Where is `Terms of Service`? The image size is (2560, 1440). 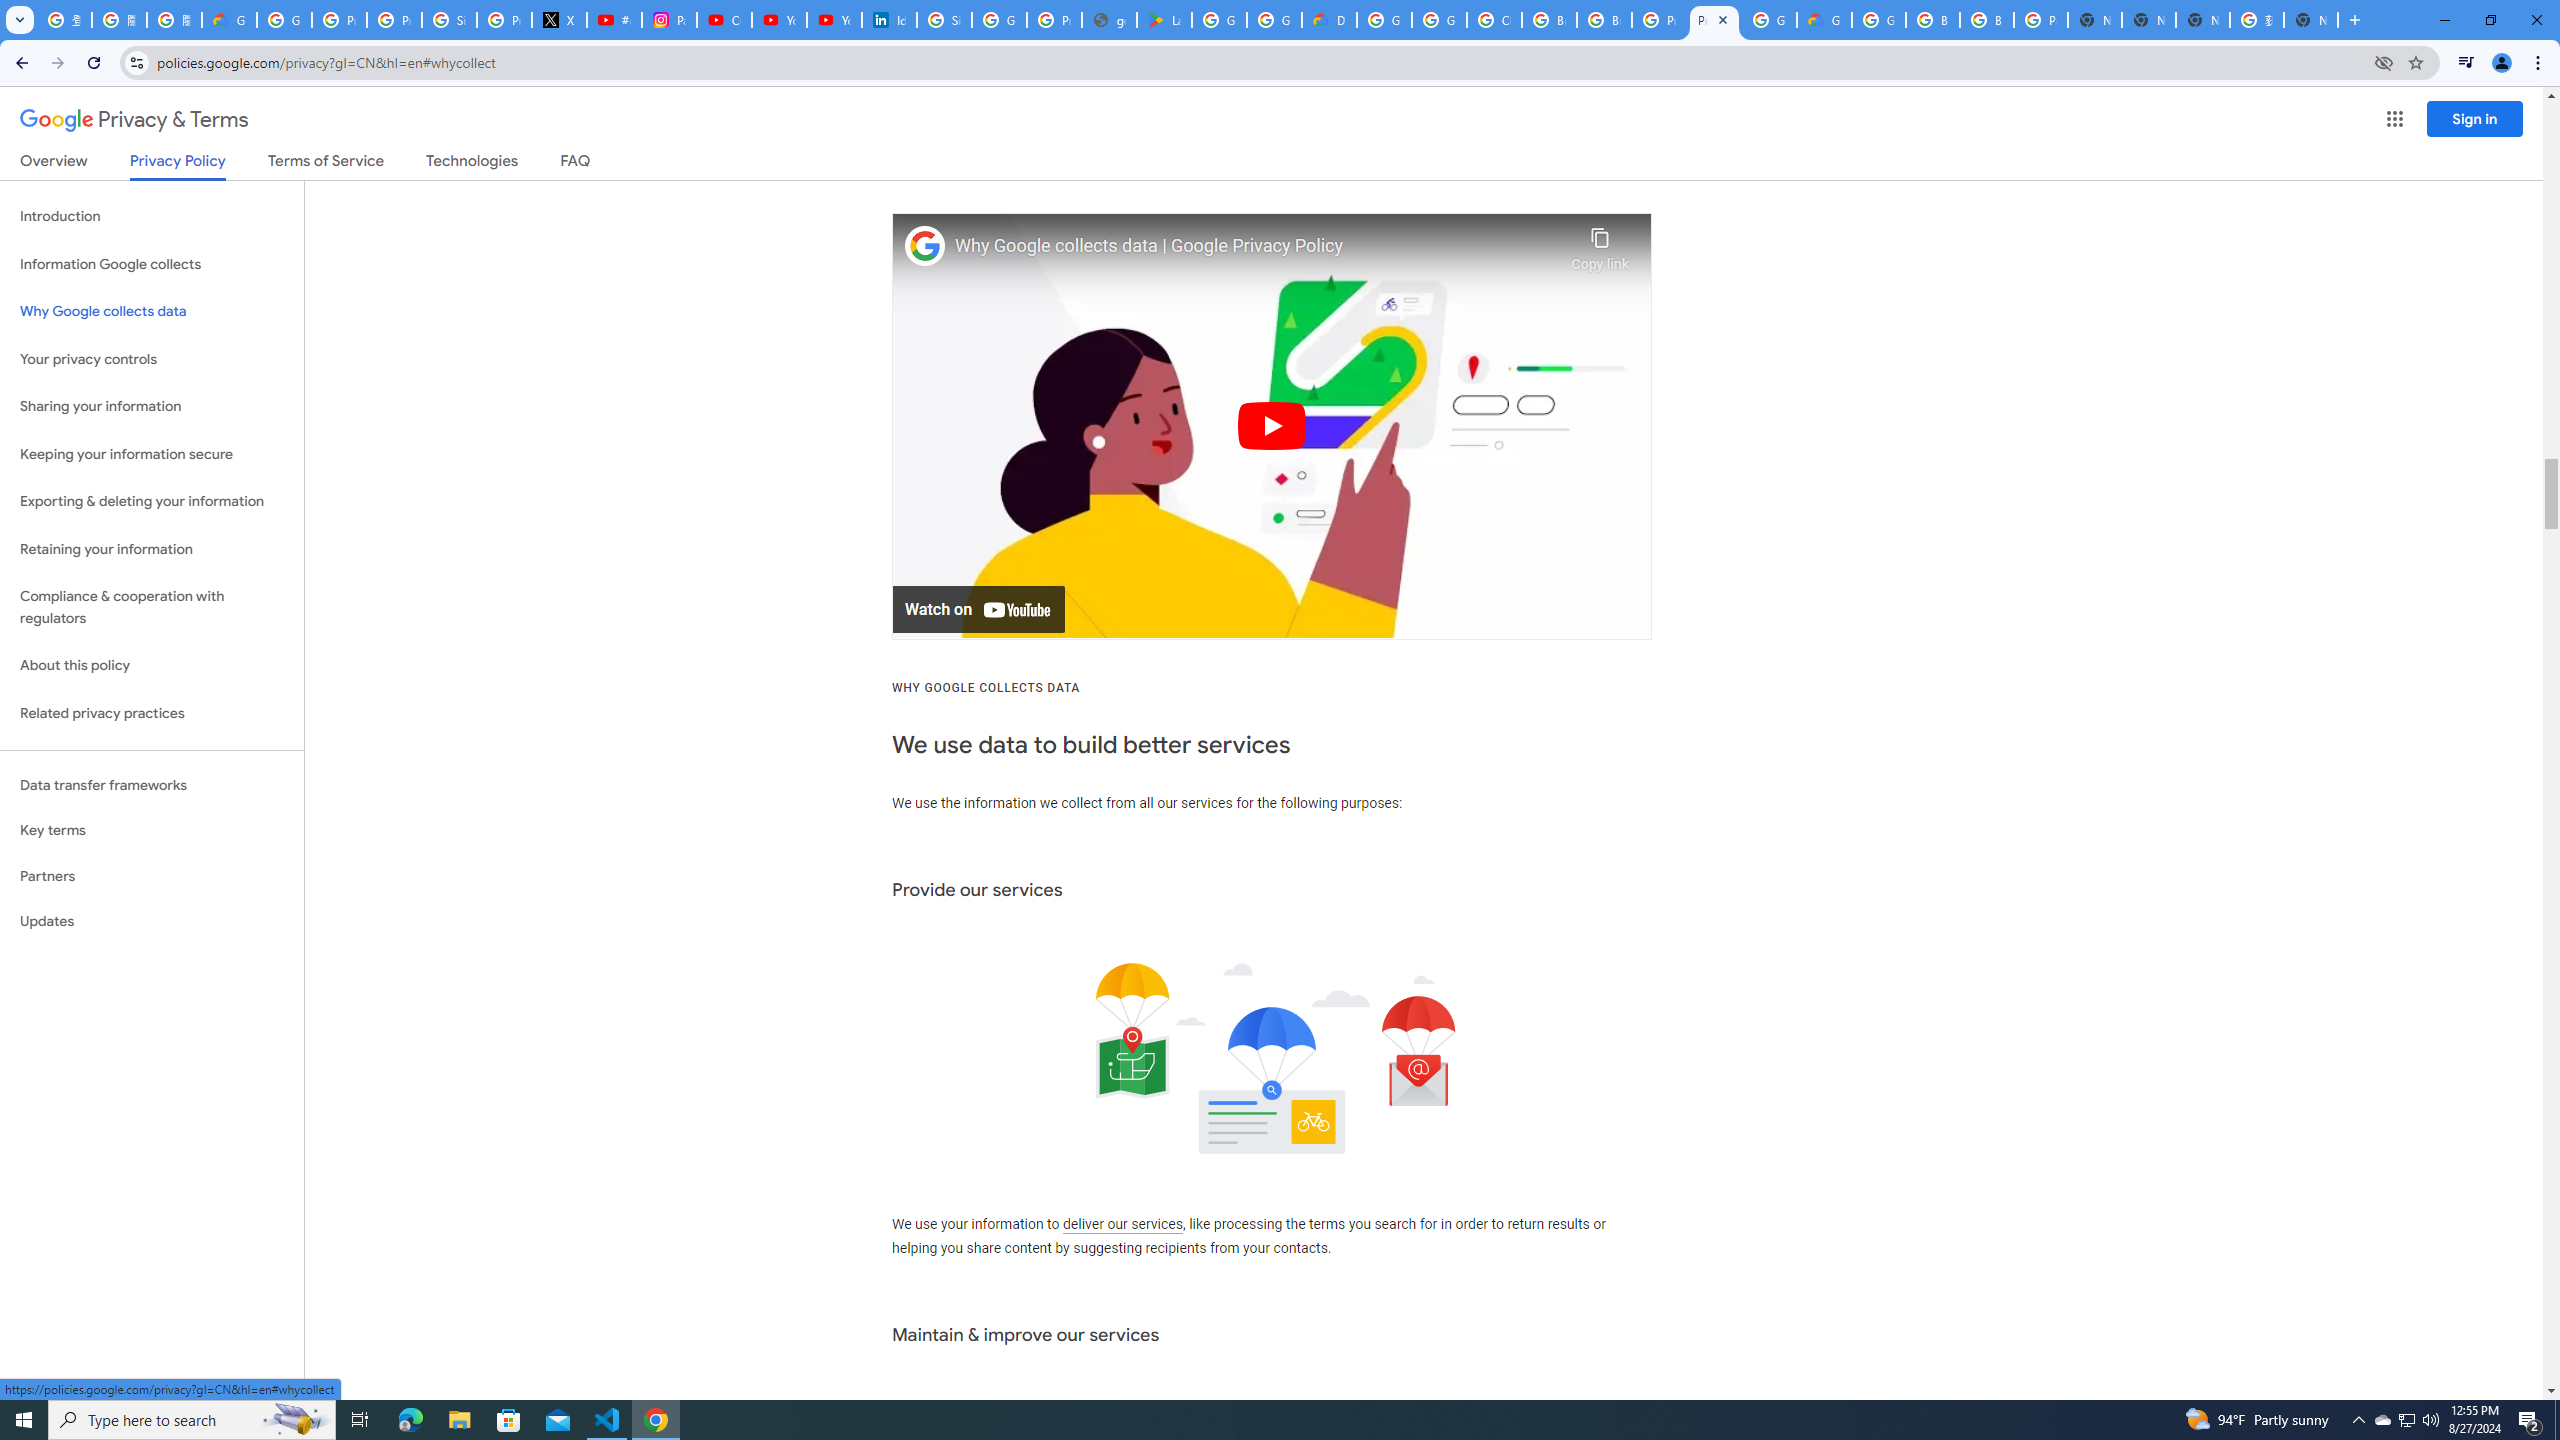 Terms of Service is located at coordinates (325, 164).